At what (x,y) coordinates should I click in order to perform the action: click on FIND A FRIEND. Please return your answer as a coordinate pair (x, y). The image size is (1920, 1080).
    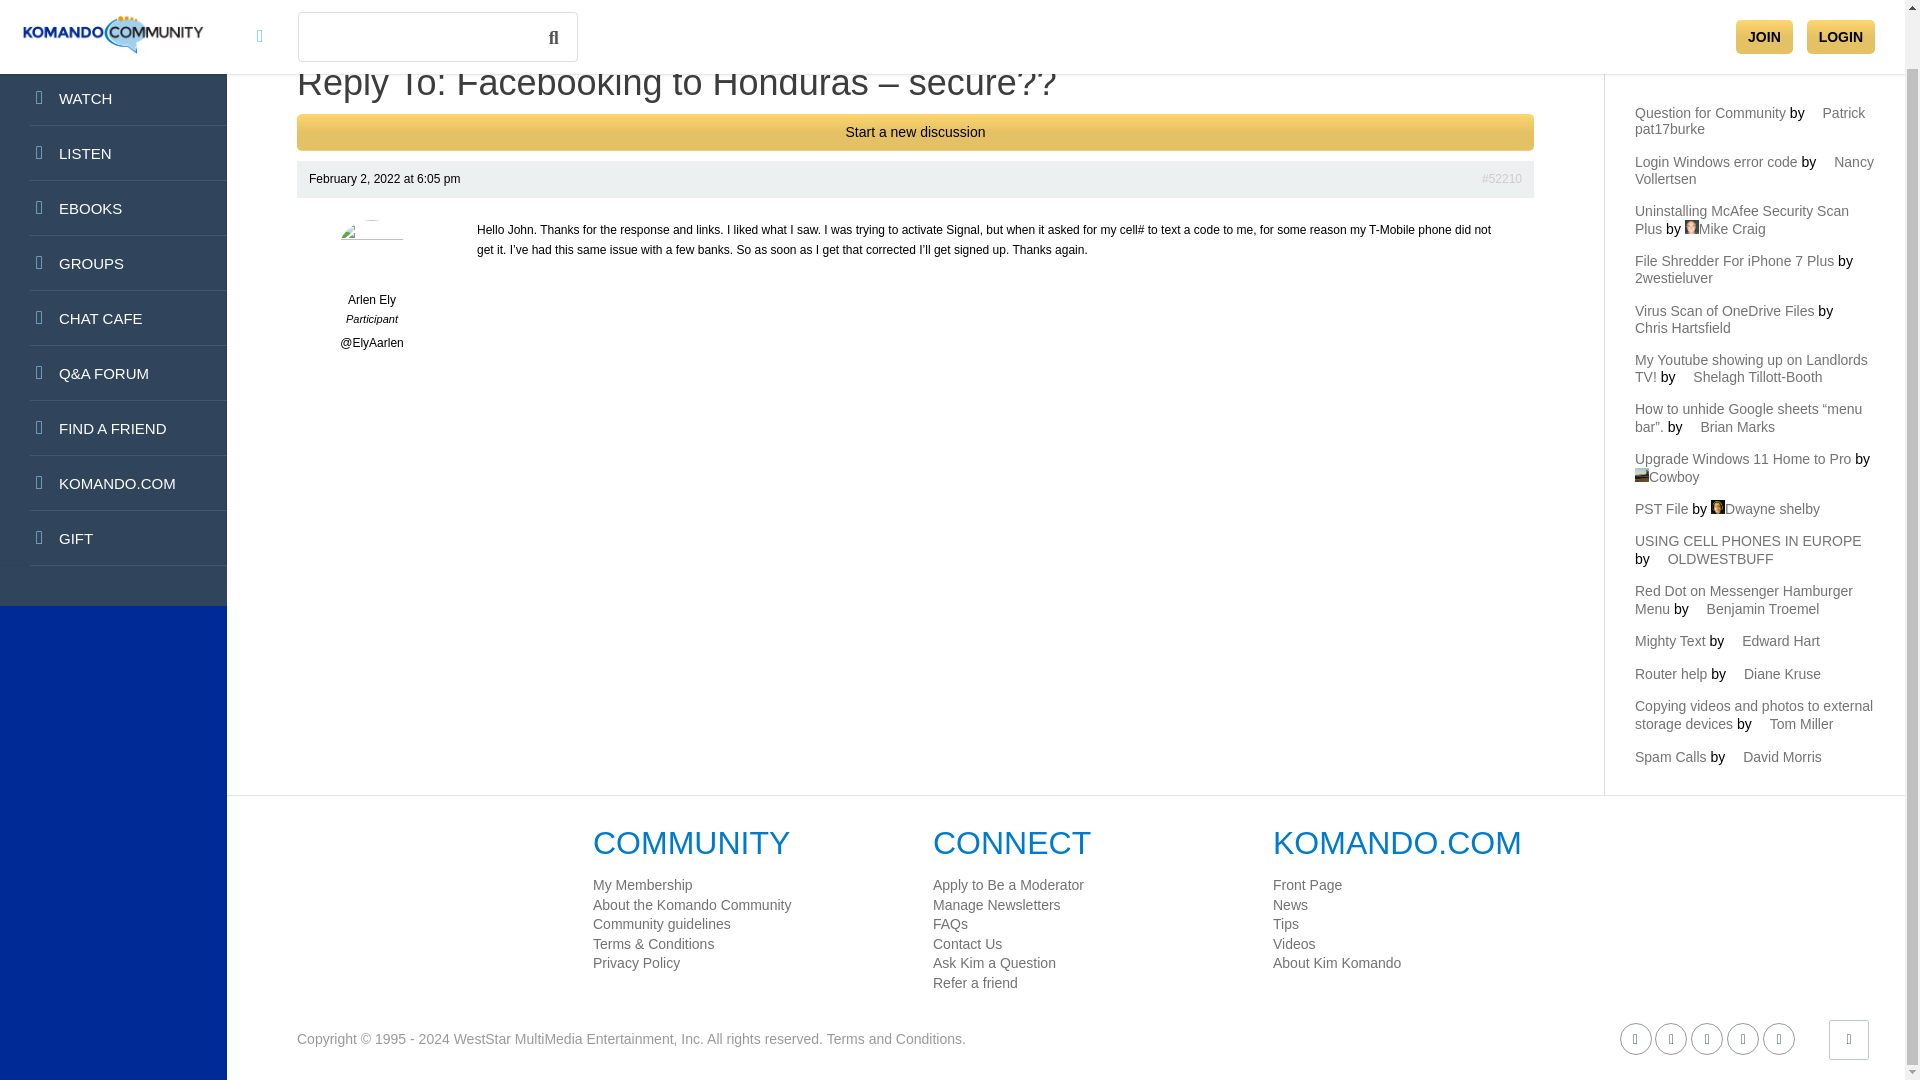
    Looking at the image, I should click on (113, 428).